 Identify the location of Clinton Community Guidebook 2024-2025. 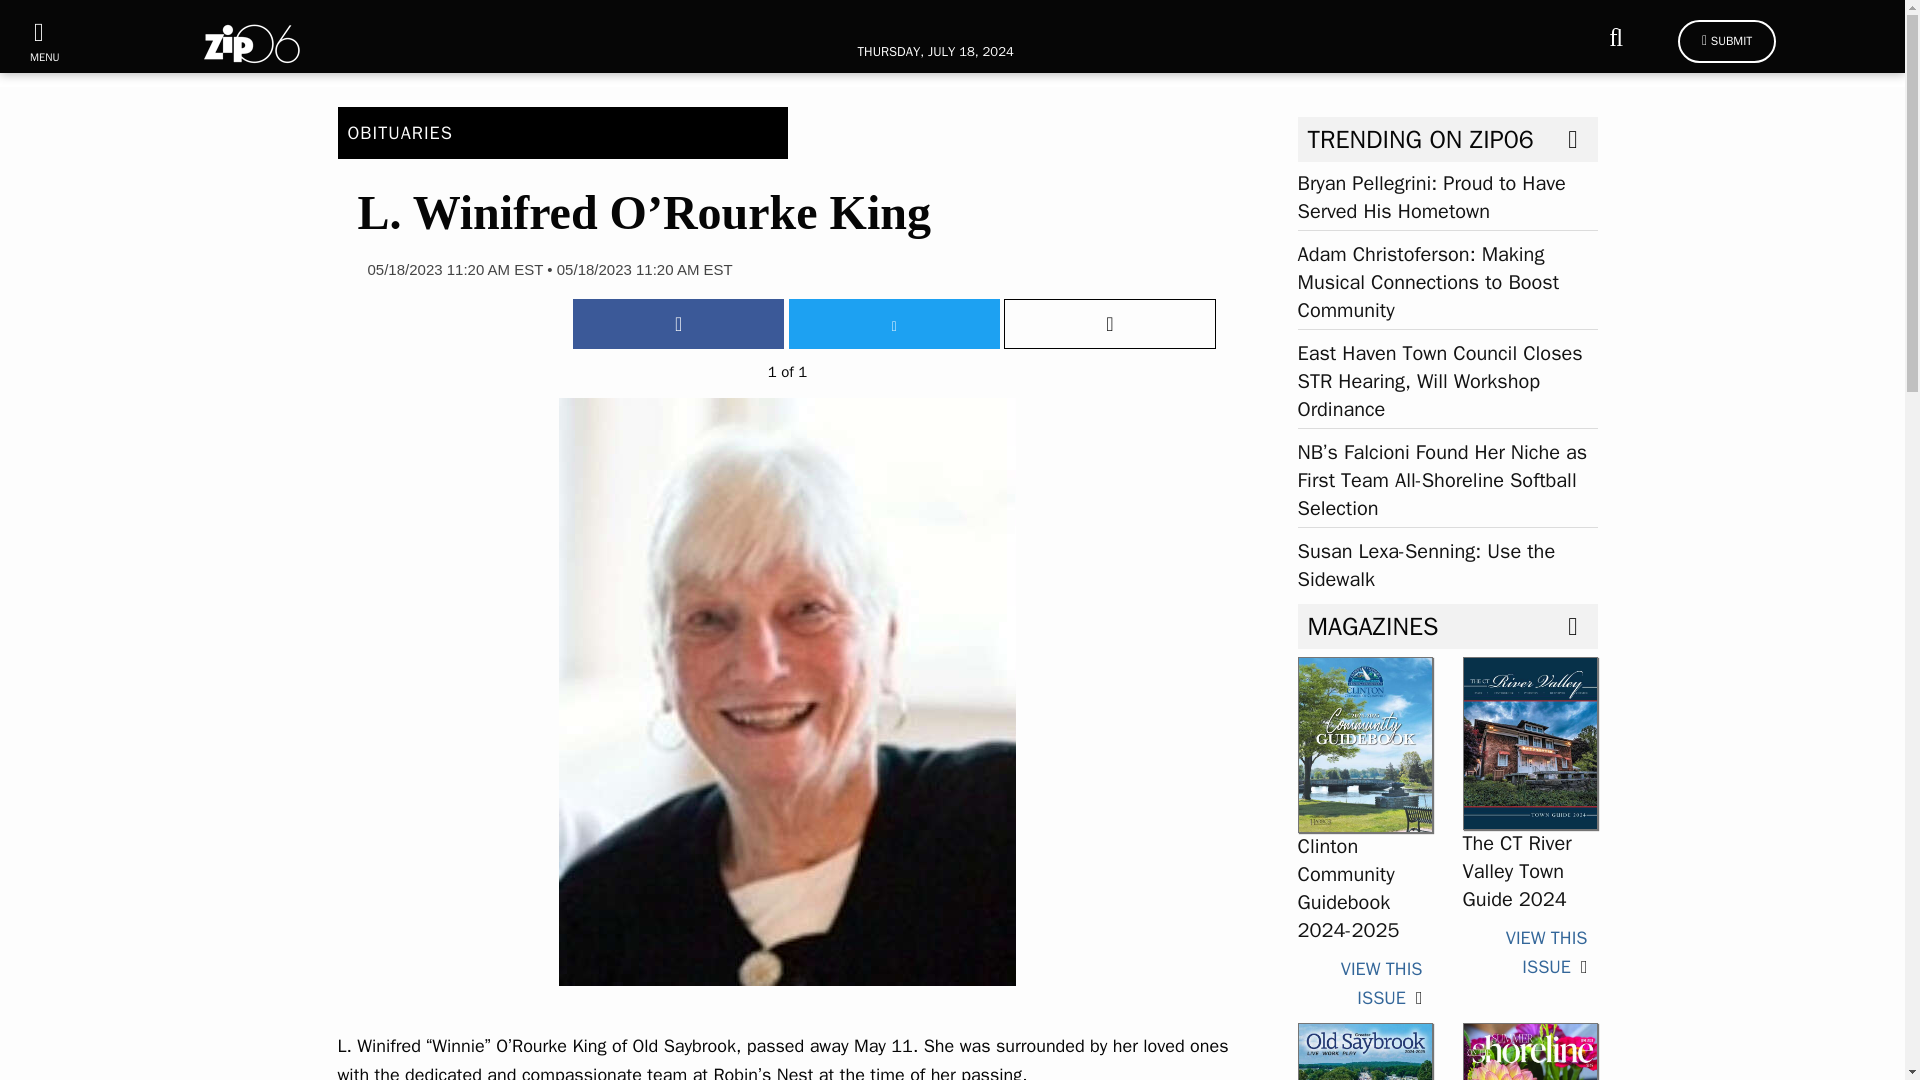
(1364, 743).